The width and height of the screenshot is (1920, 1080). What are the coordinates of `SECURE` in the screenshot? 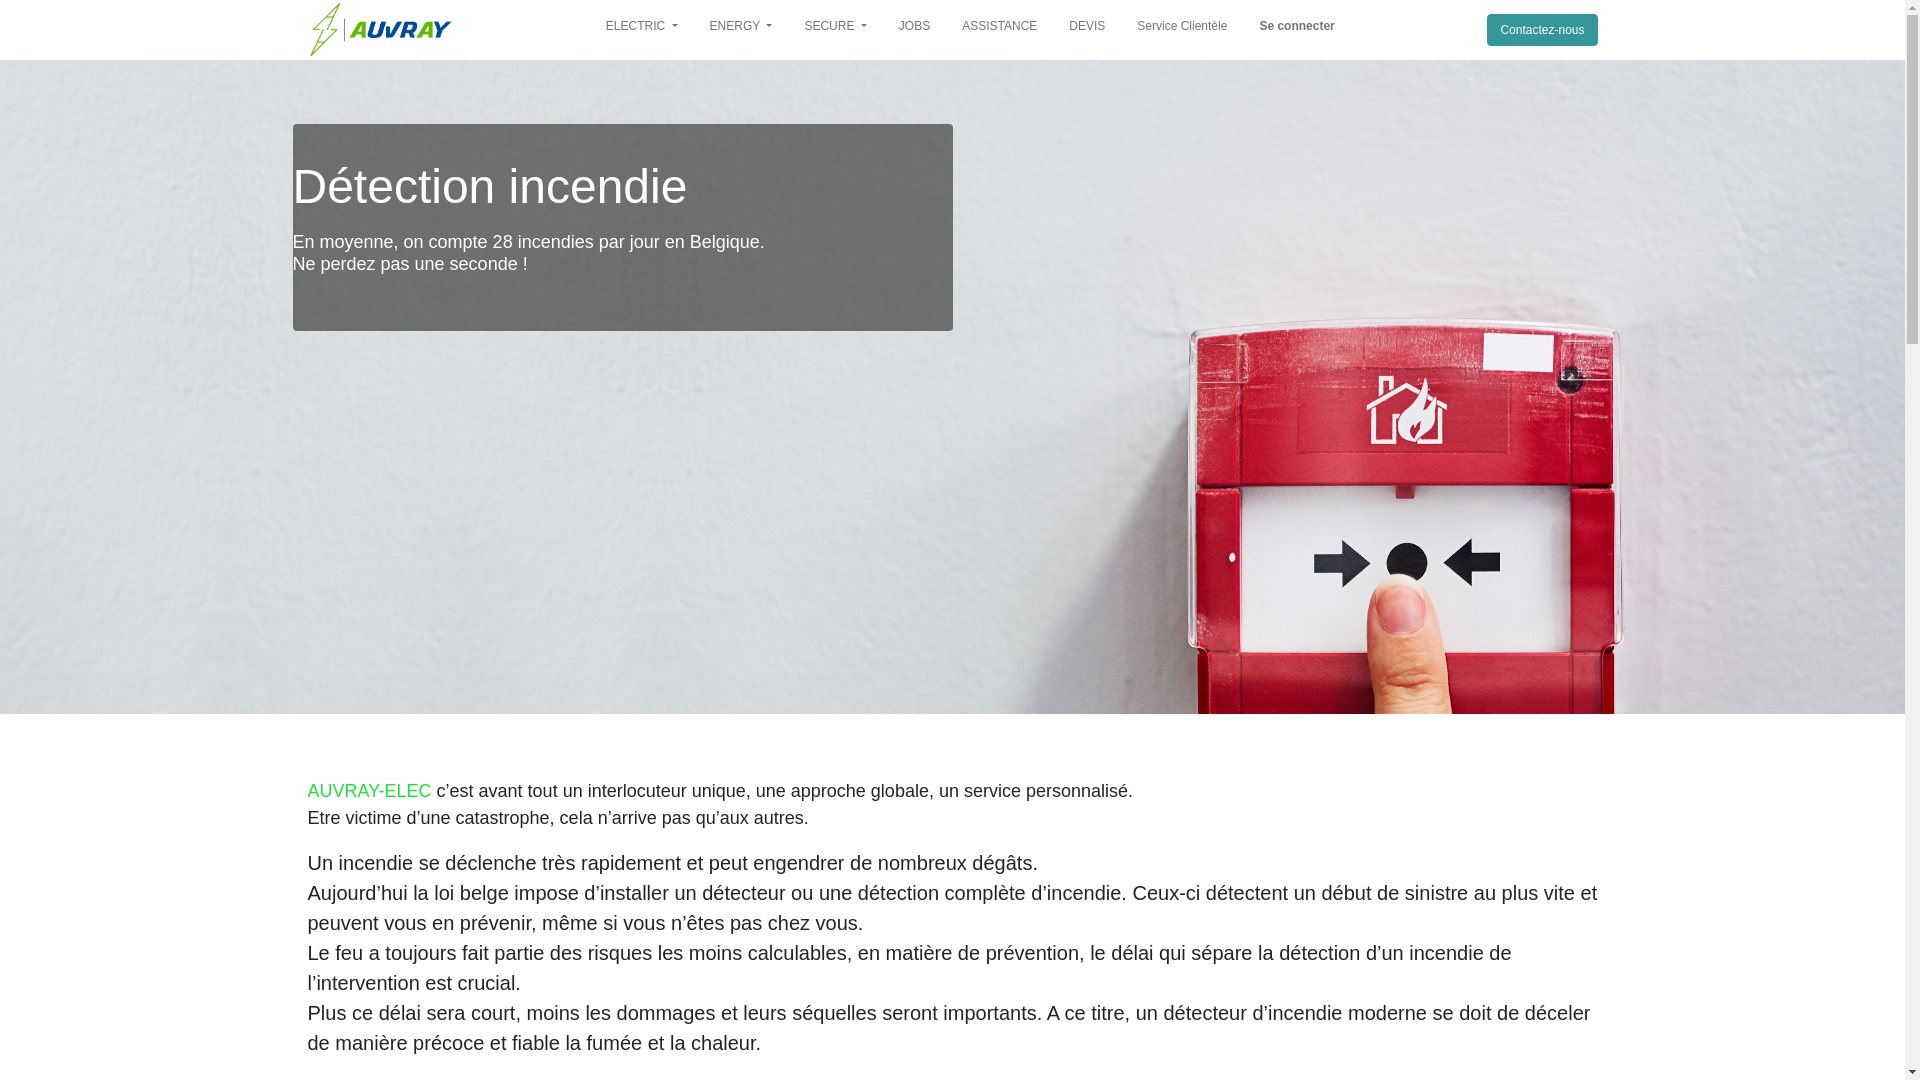 It's located at (835, 30).